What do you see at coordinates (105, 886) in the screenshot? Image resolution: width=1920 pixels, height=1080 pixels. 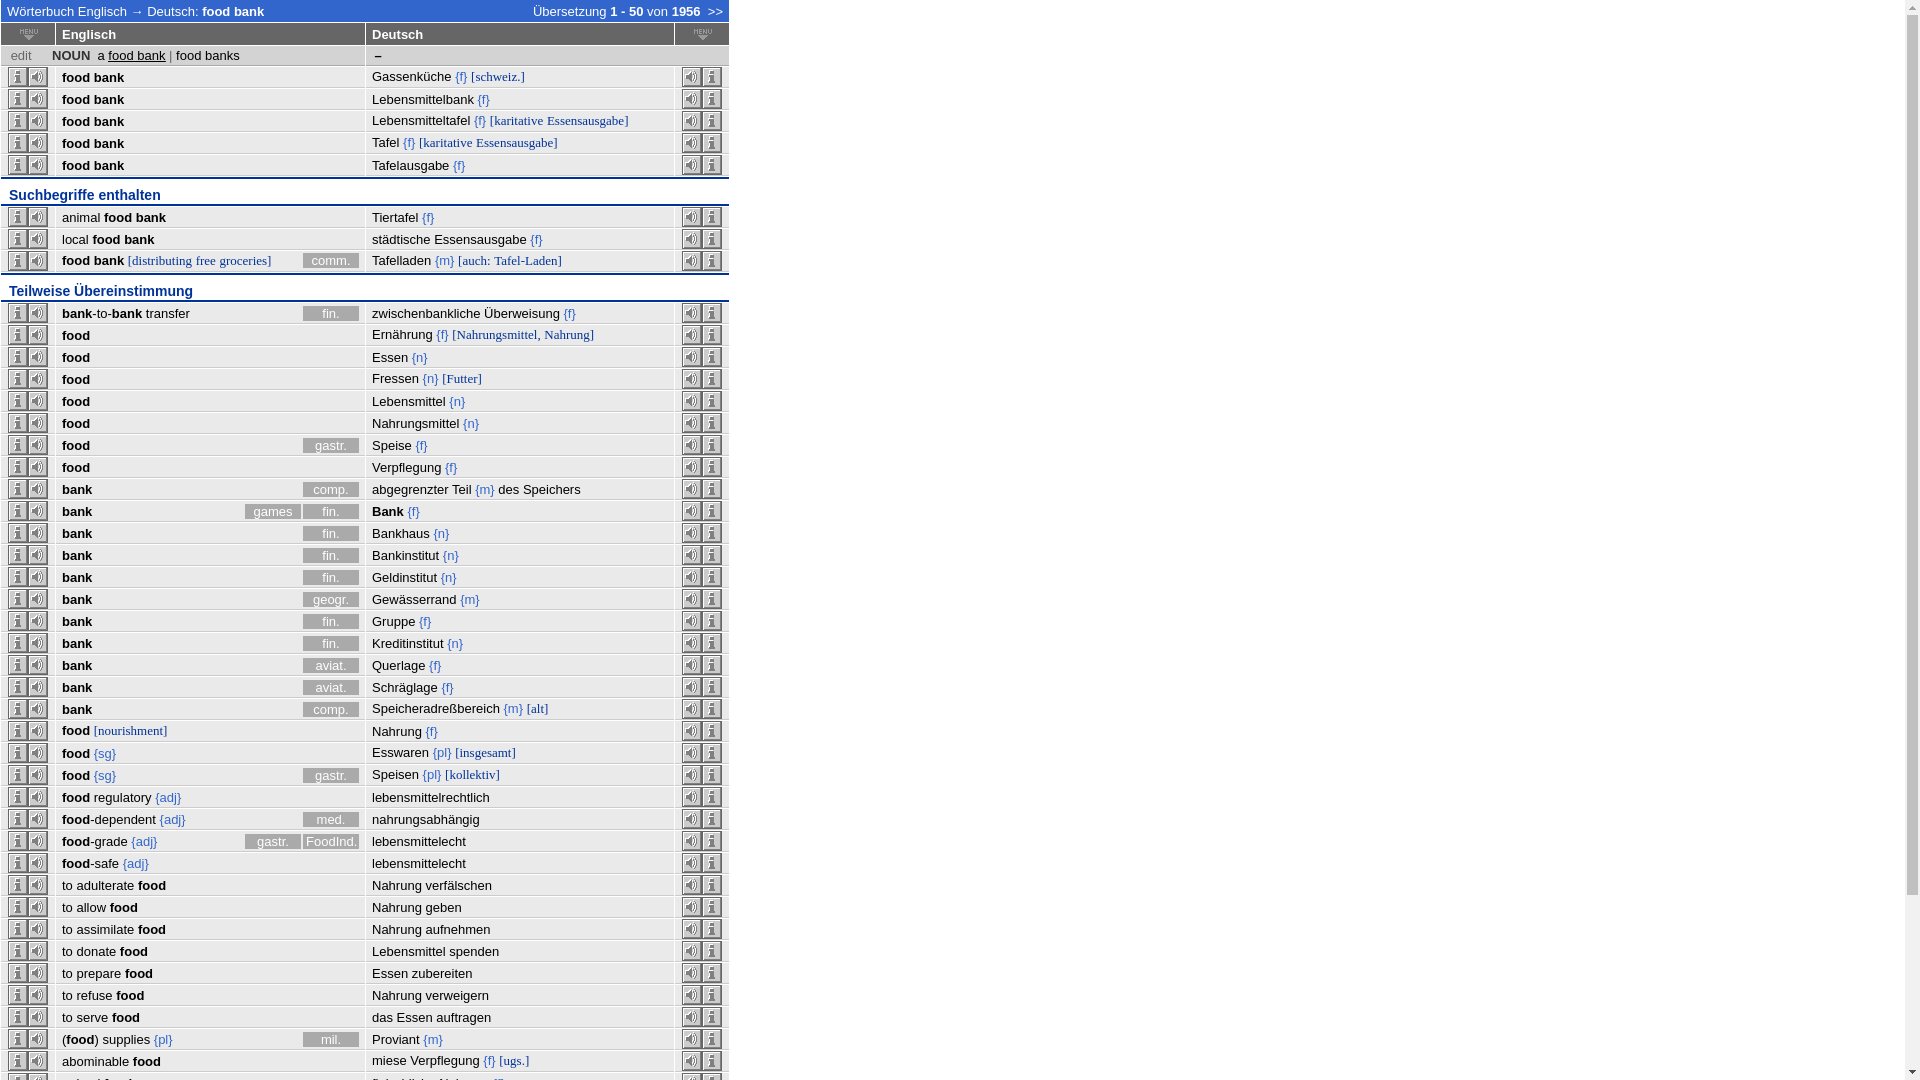 I see `adulterate` at bounding box center [105, 886].